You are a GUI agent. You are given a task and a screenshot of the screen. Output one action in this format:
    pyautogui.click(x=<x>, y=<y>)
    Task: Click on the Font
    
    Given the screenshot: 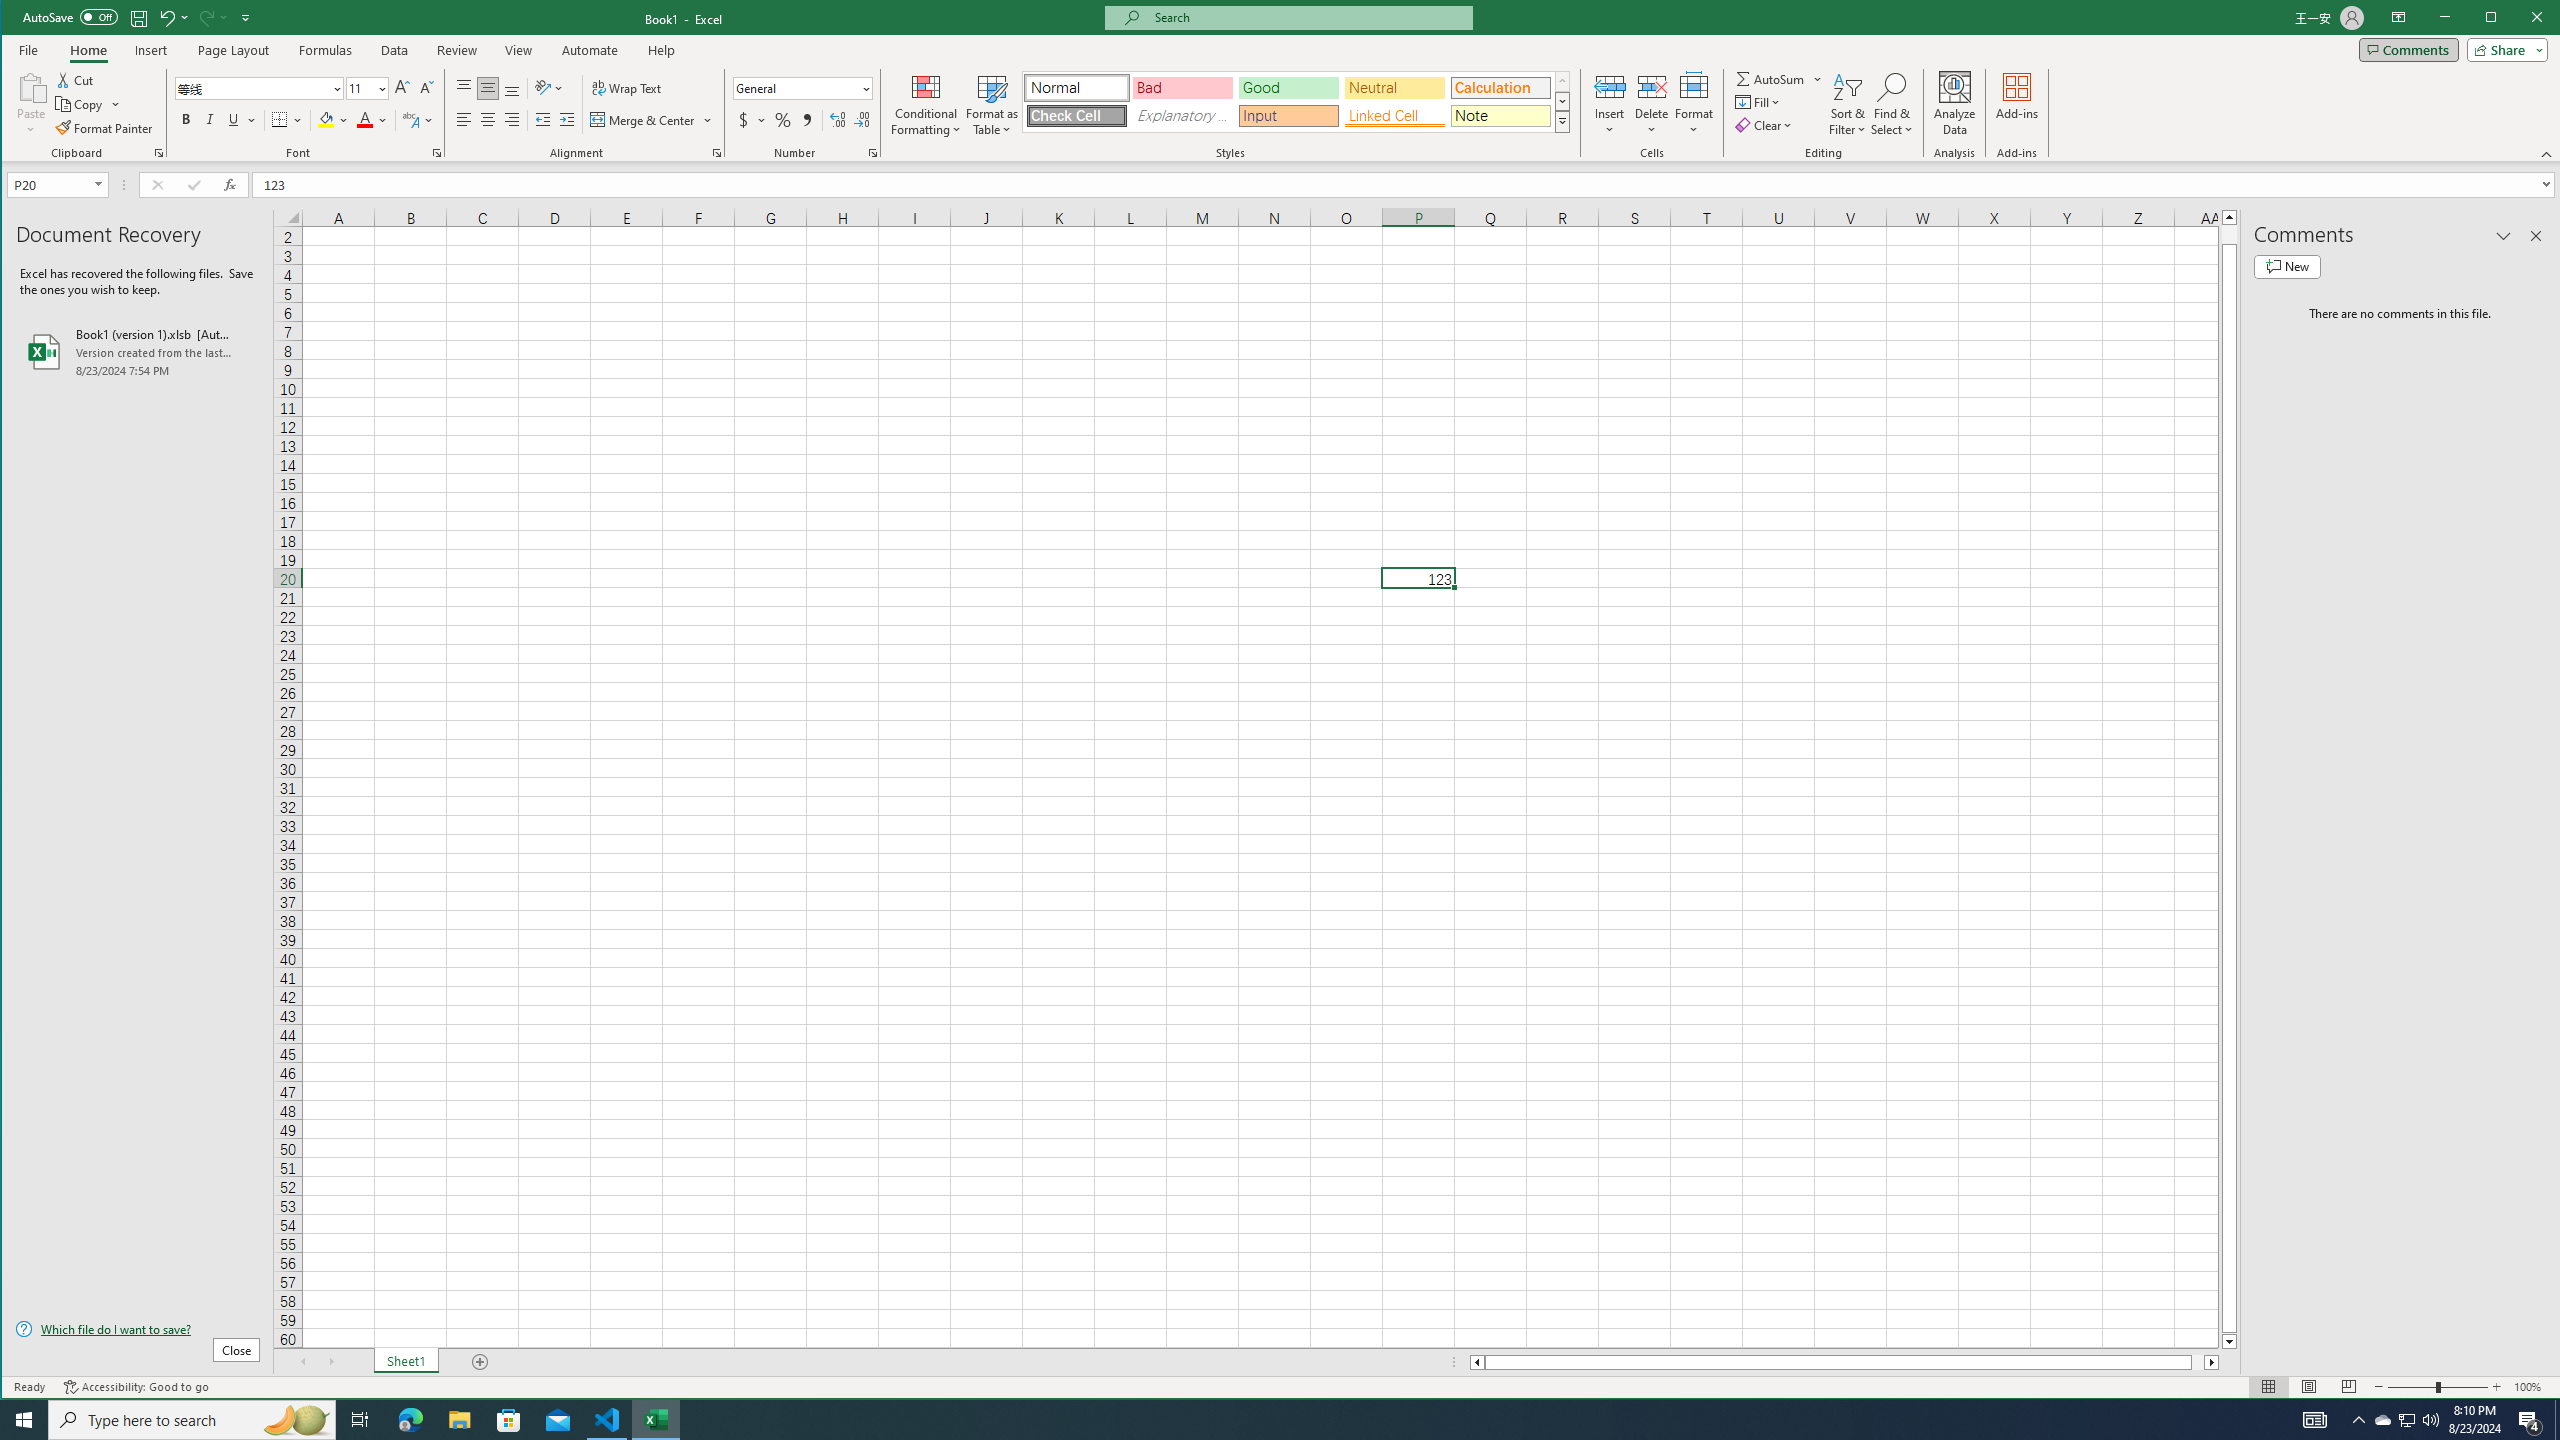 What is the action you would take?
    pyautogui.click(x=253, y=88)
    